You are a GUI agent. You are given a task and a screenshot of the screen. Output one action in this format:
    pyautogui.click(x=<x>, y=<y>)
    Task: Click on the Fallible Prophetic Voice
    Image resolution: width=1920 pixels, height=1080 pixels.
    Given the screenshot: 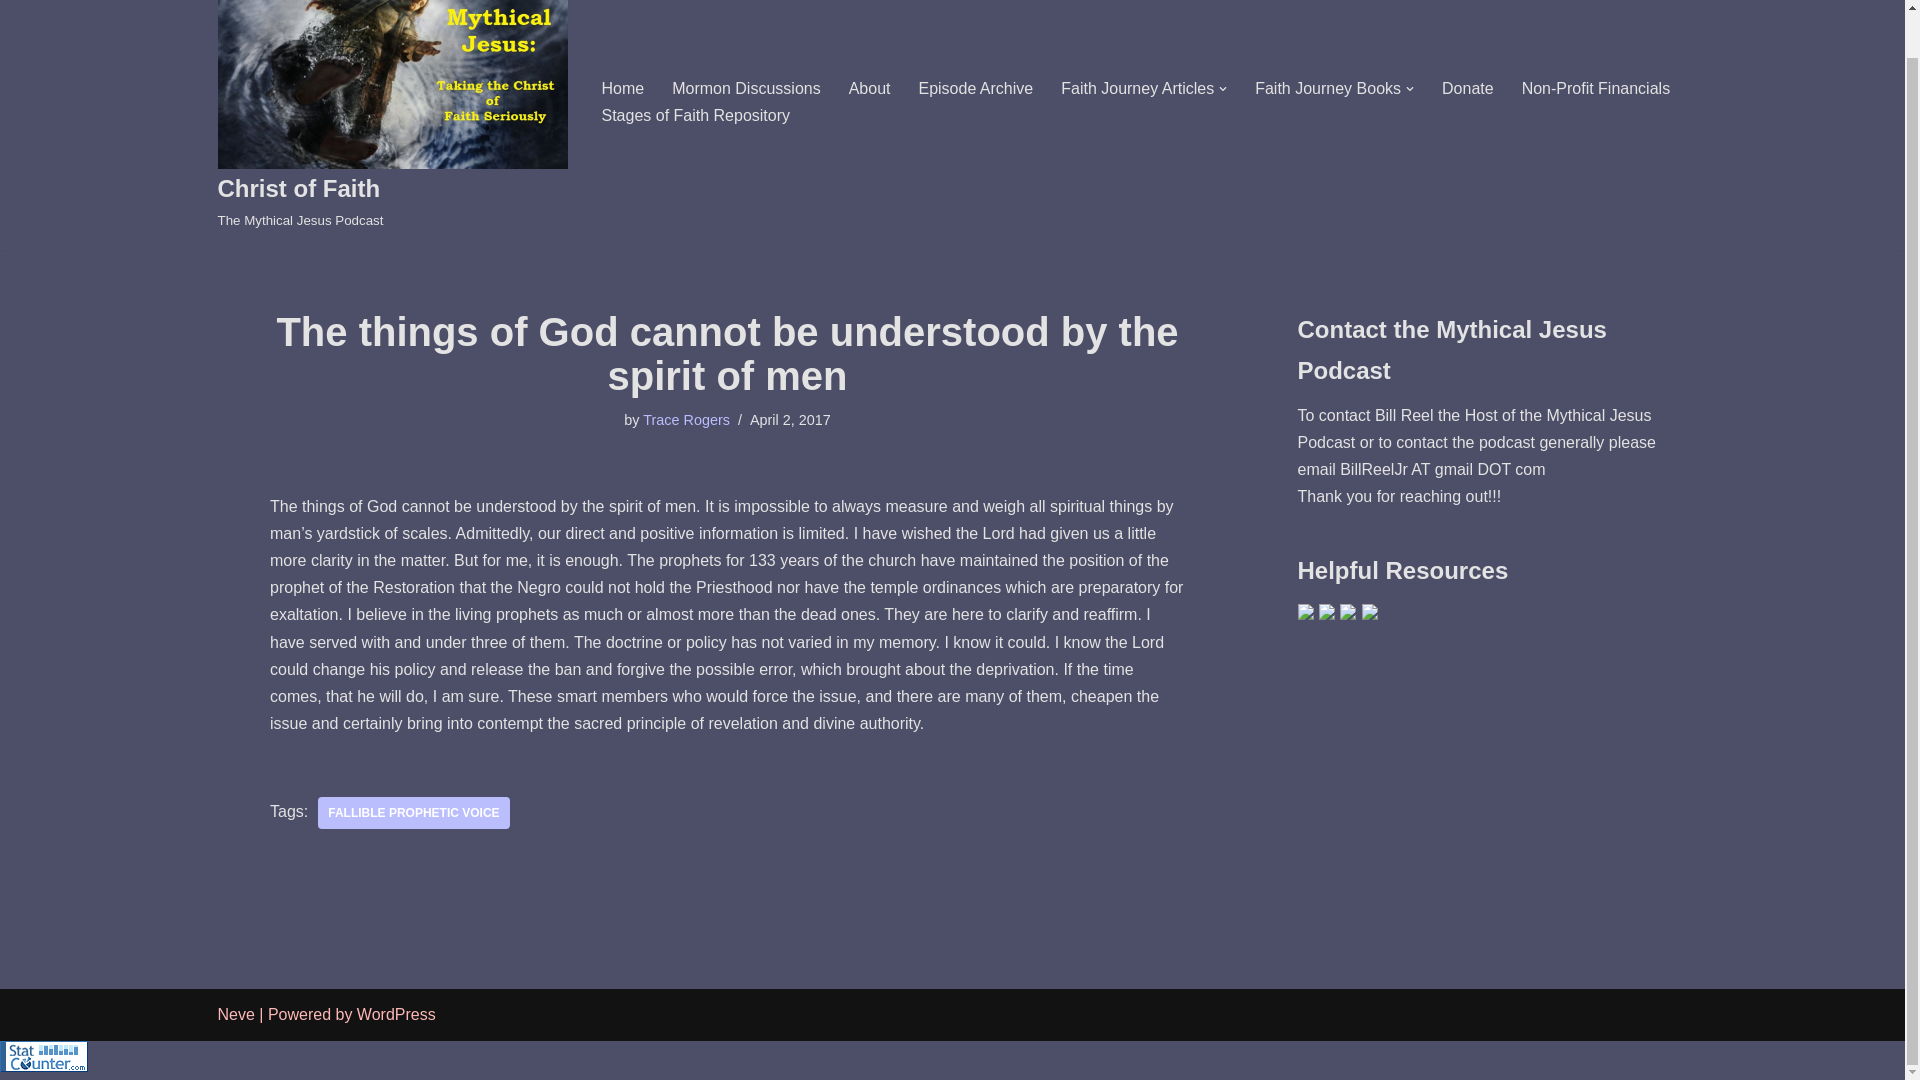 What is the action you would take?
    pyautogui.click(x=393, y=116)
    